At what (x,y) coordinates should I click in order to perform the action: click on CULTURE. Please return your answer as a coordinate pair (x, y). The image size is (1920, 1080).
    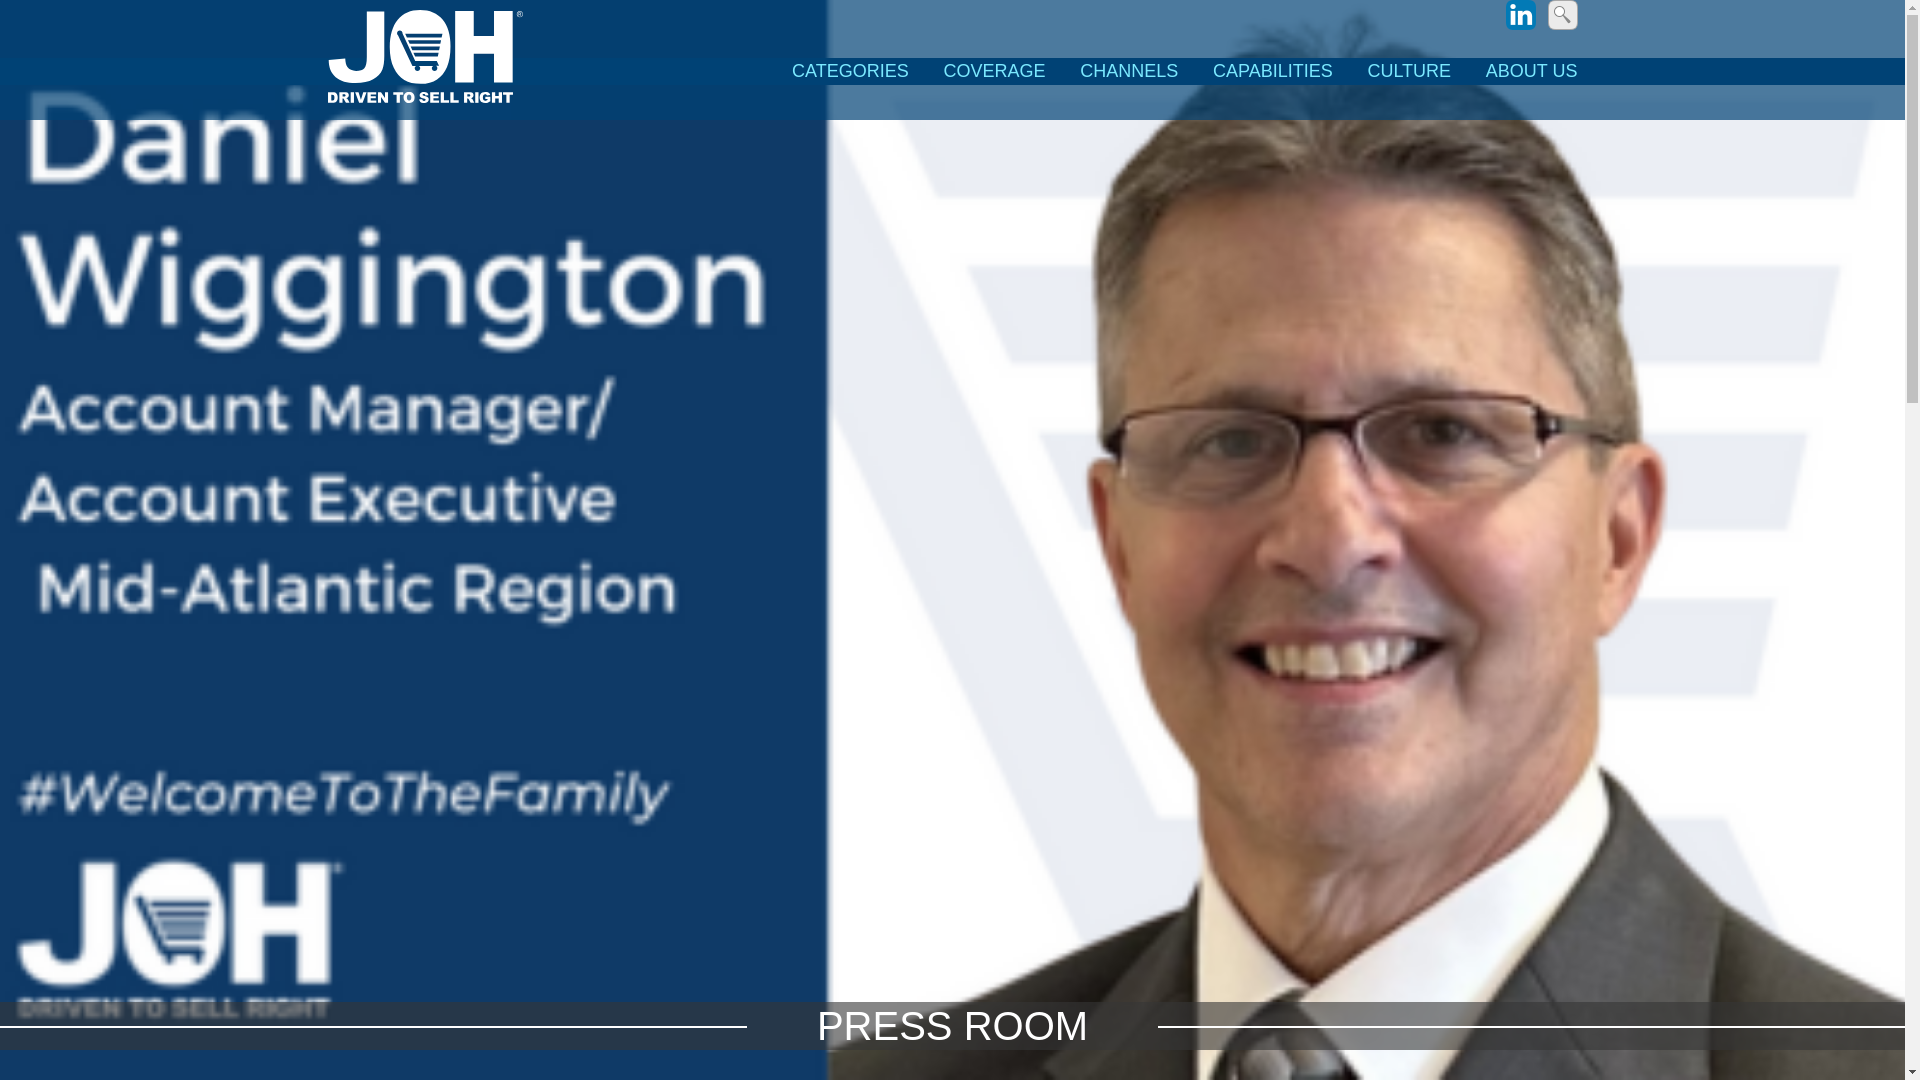
    Looking at the image, I should click on (1408, 72).